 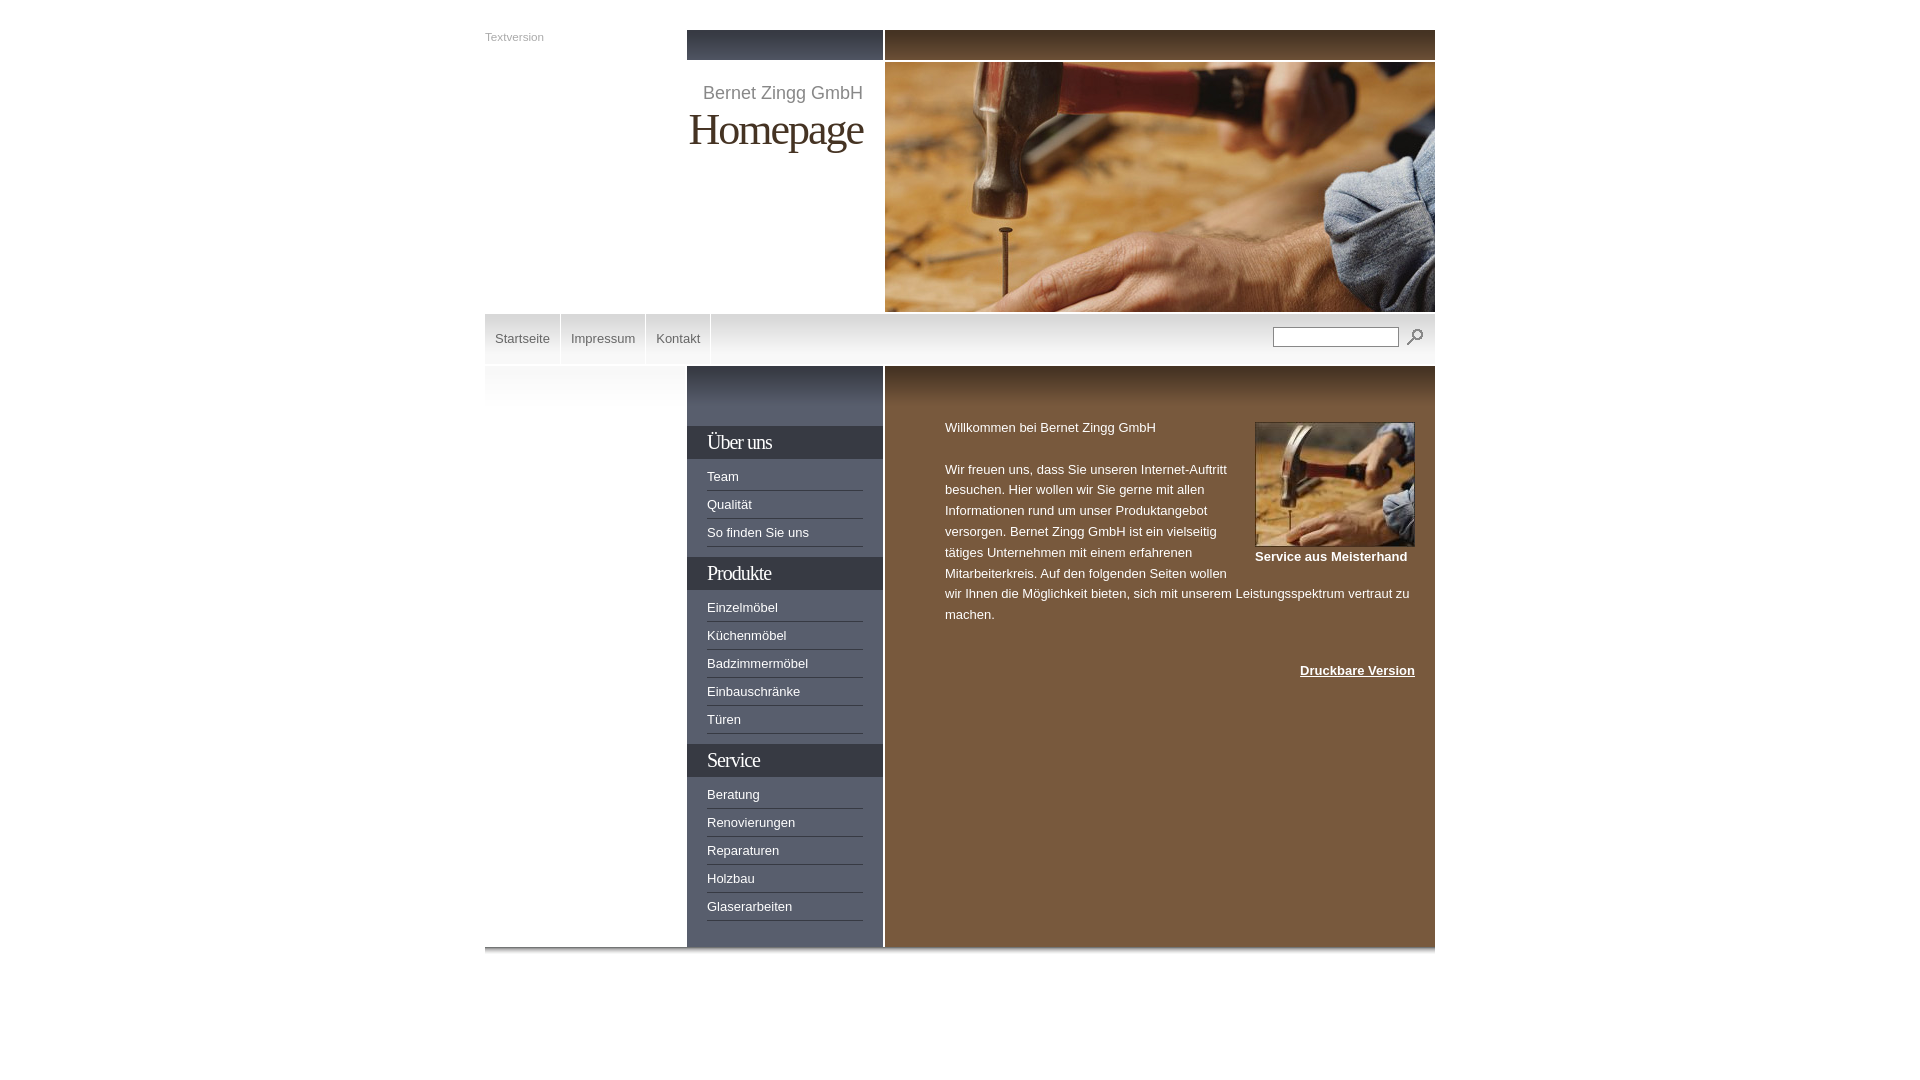 I want to click on Reparaturen, so click(x=785, y=854).